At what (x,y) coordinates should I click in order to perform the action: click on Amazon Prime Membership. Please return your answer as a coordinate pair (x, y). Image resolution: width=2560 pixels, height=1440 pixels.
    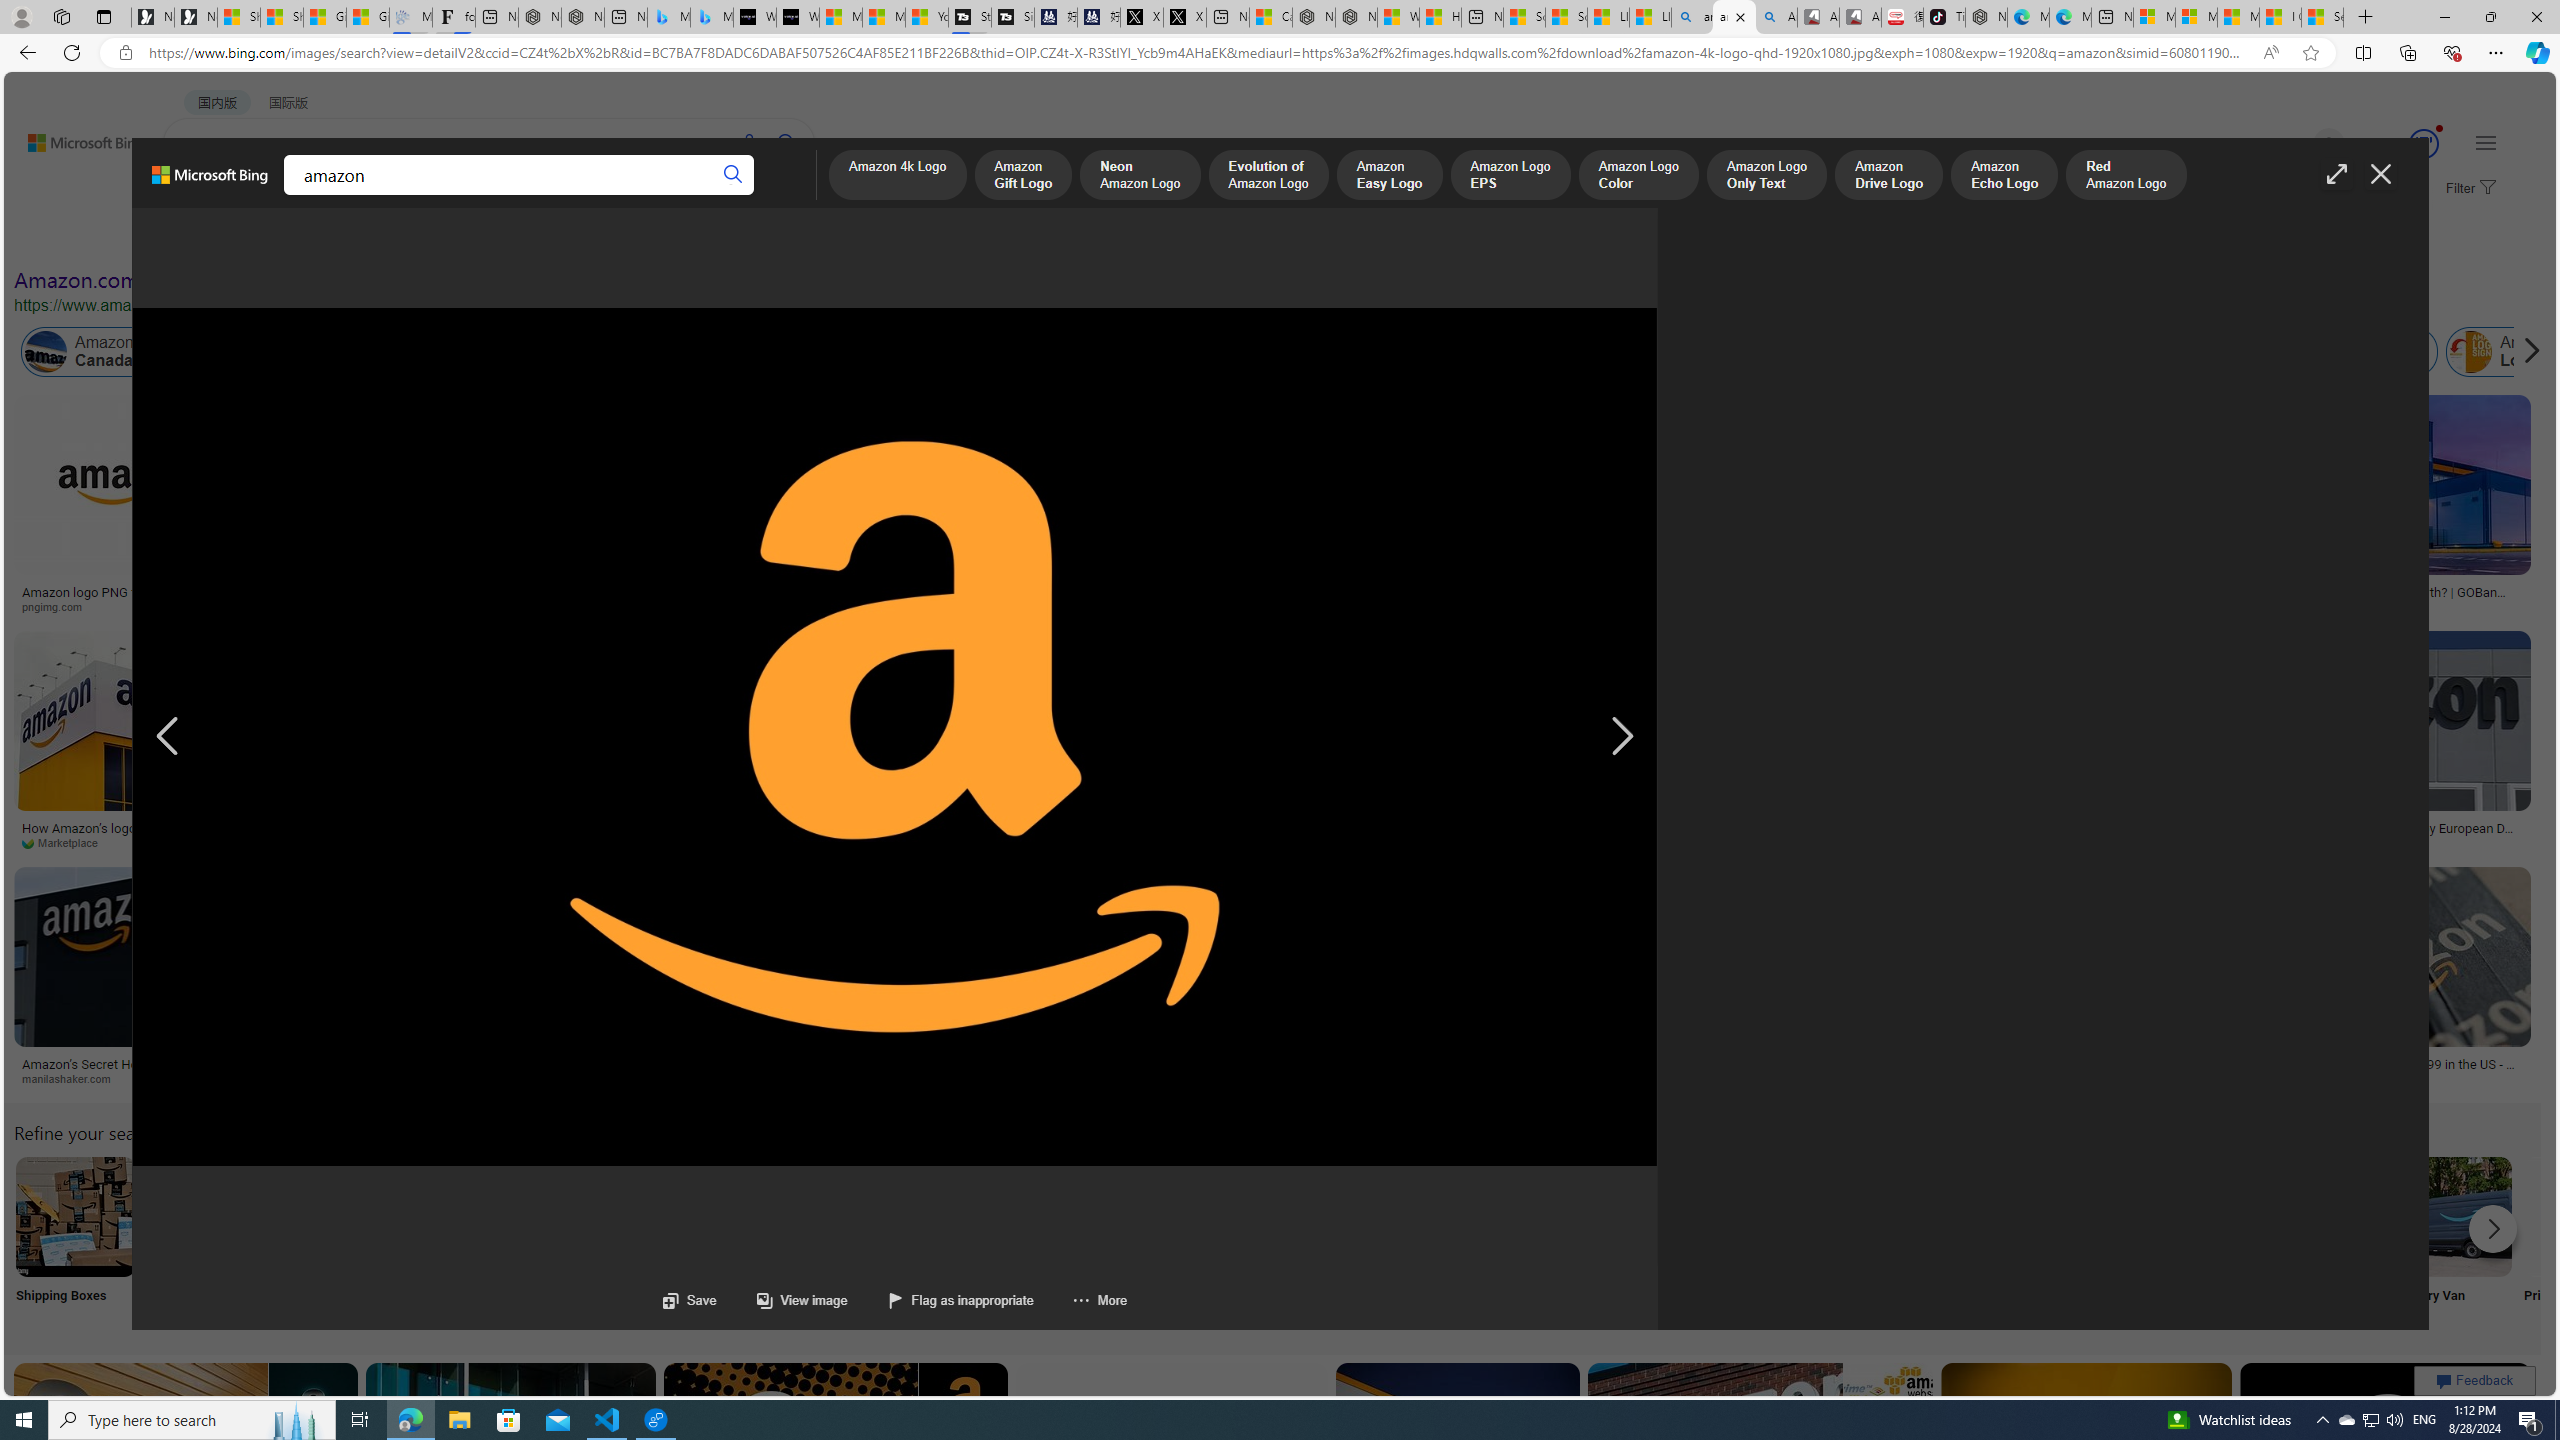
    Looking at the image, I should click on (1409, 352).